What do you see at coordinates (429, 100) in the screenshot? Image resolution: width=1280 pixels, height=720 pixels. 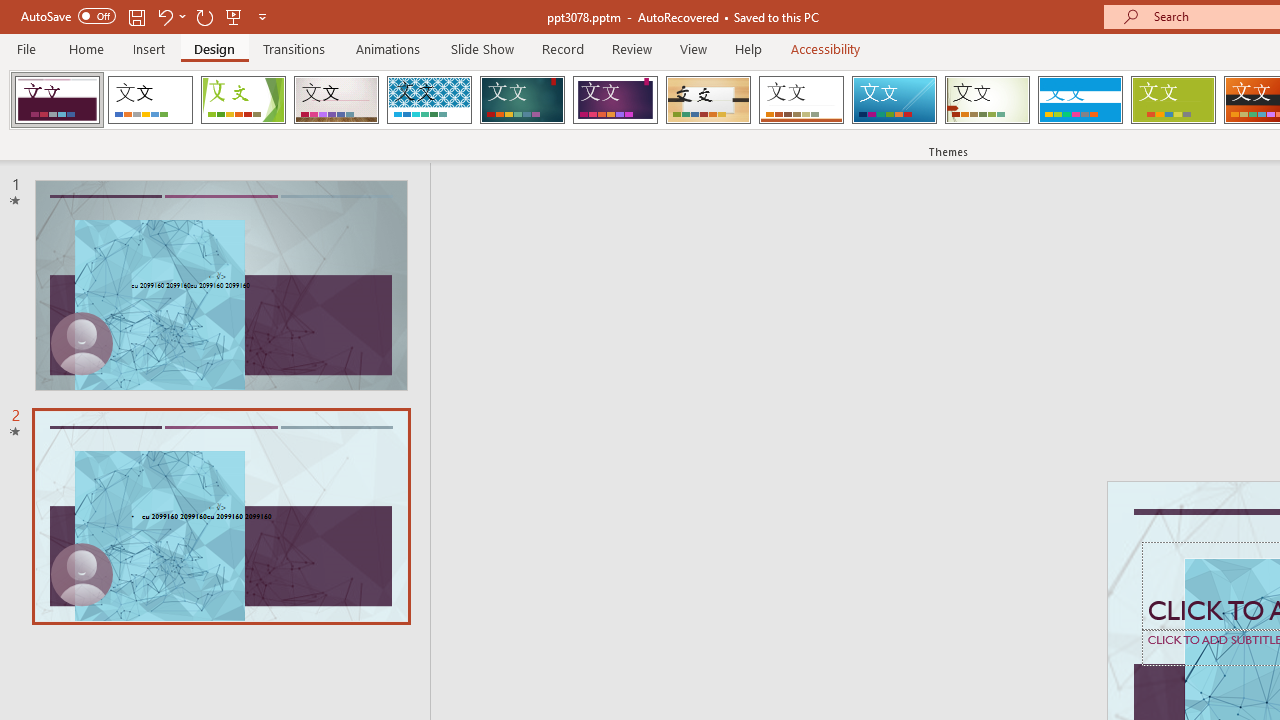 I see `Integral` at bounding box center [429, 100].